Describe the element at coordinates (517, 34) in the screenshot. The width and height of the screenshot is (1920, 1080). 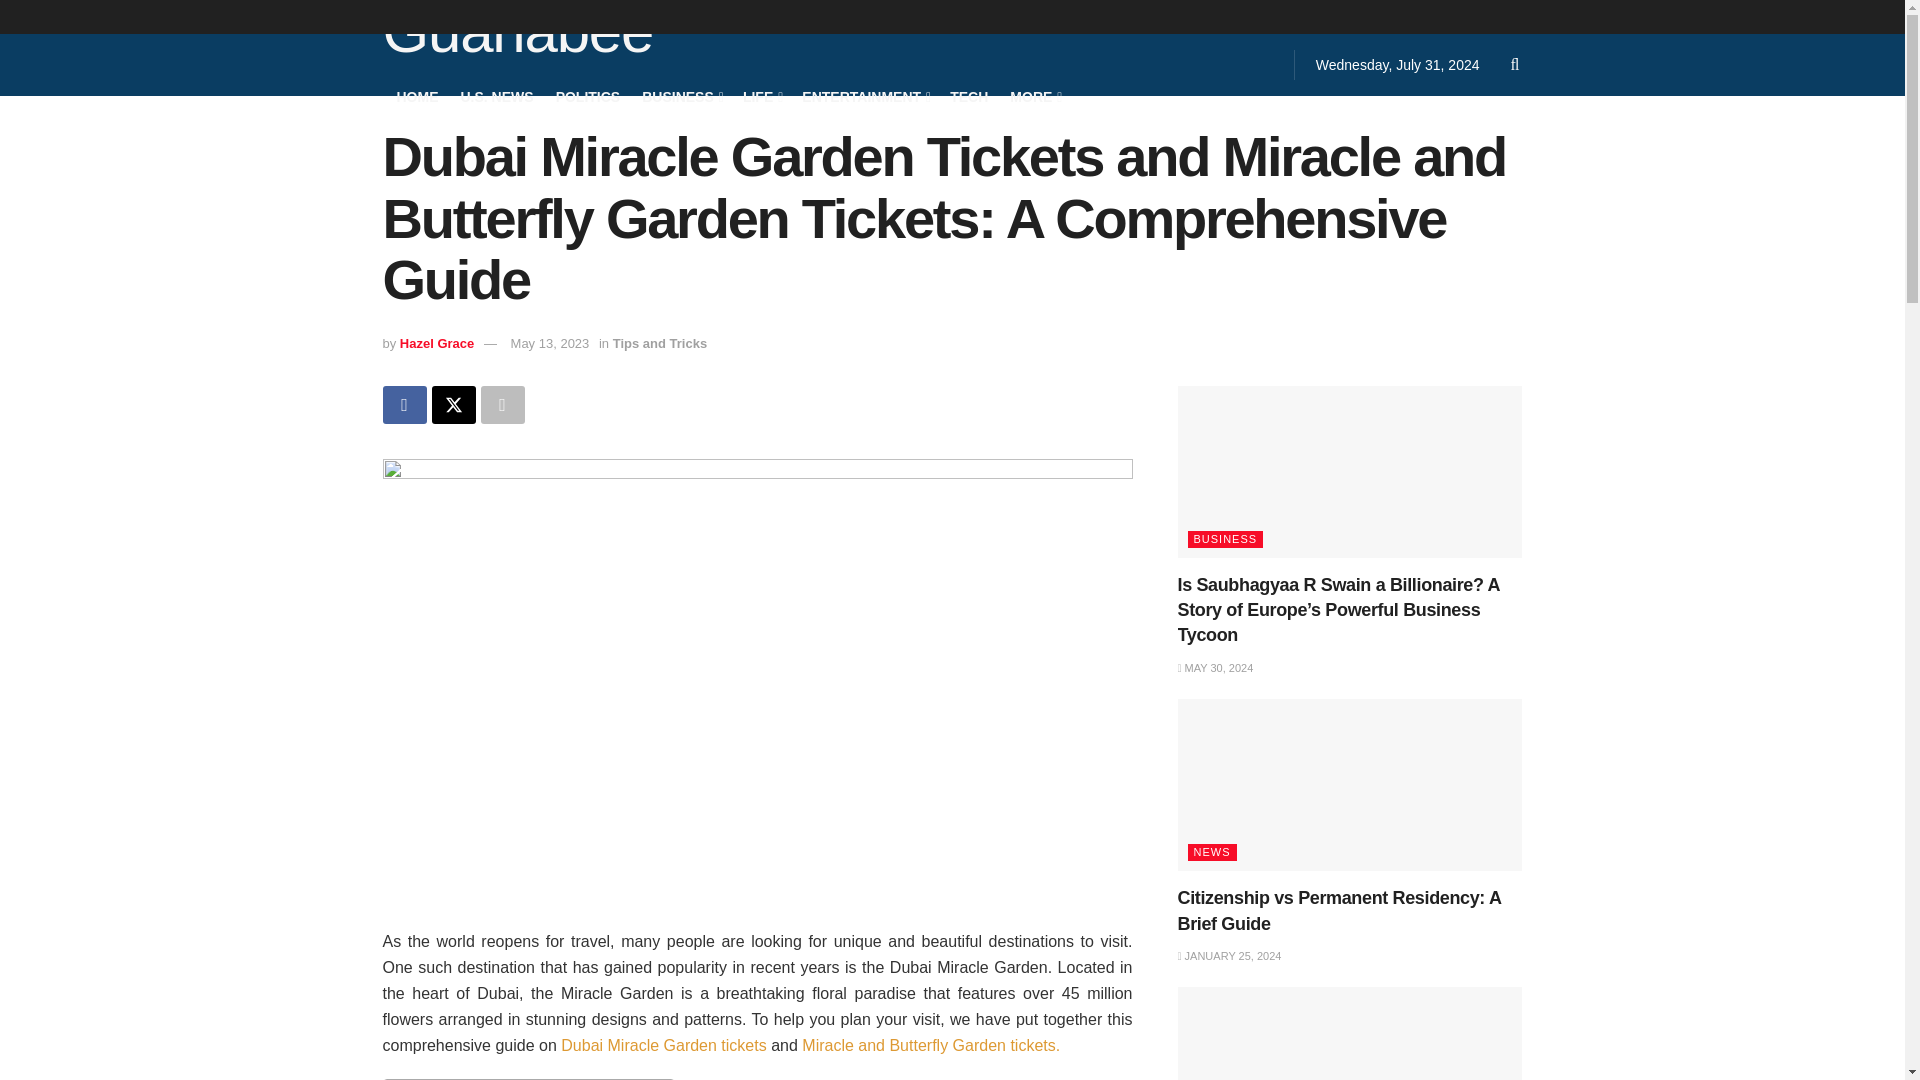
I see `Guanabee` at that location.